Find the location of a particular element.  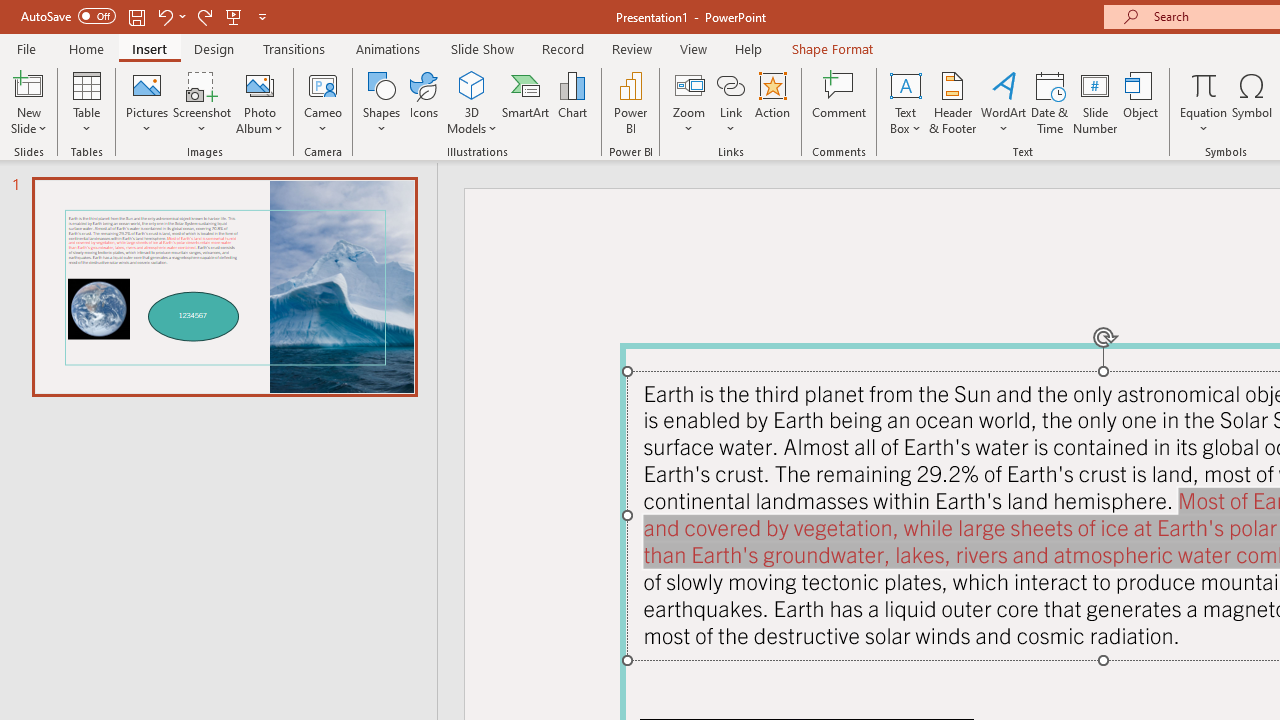

Link is located at coordinates (731, 102).